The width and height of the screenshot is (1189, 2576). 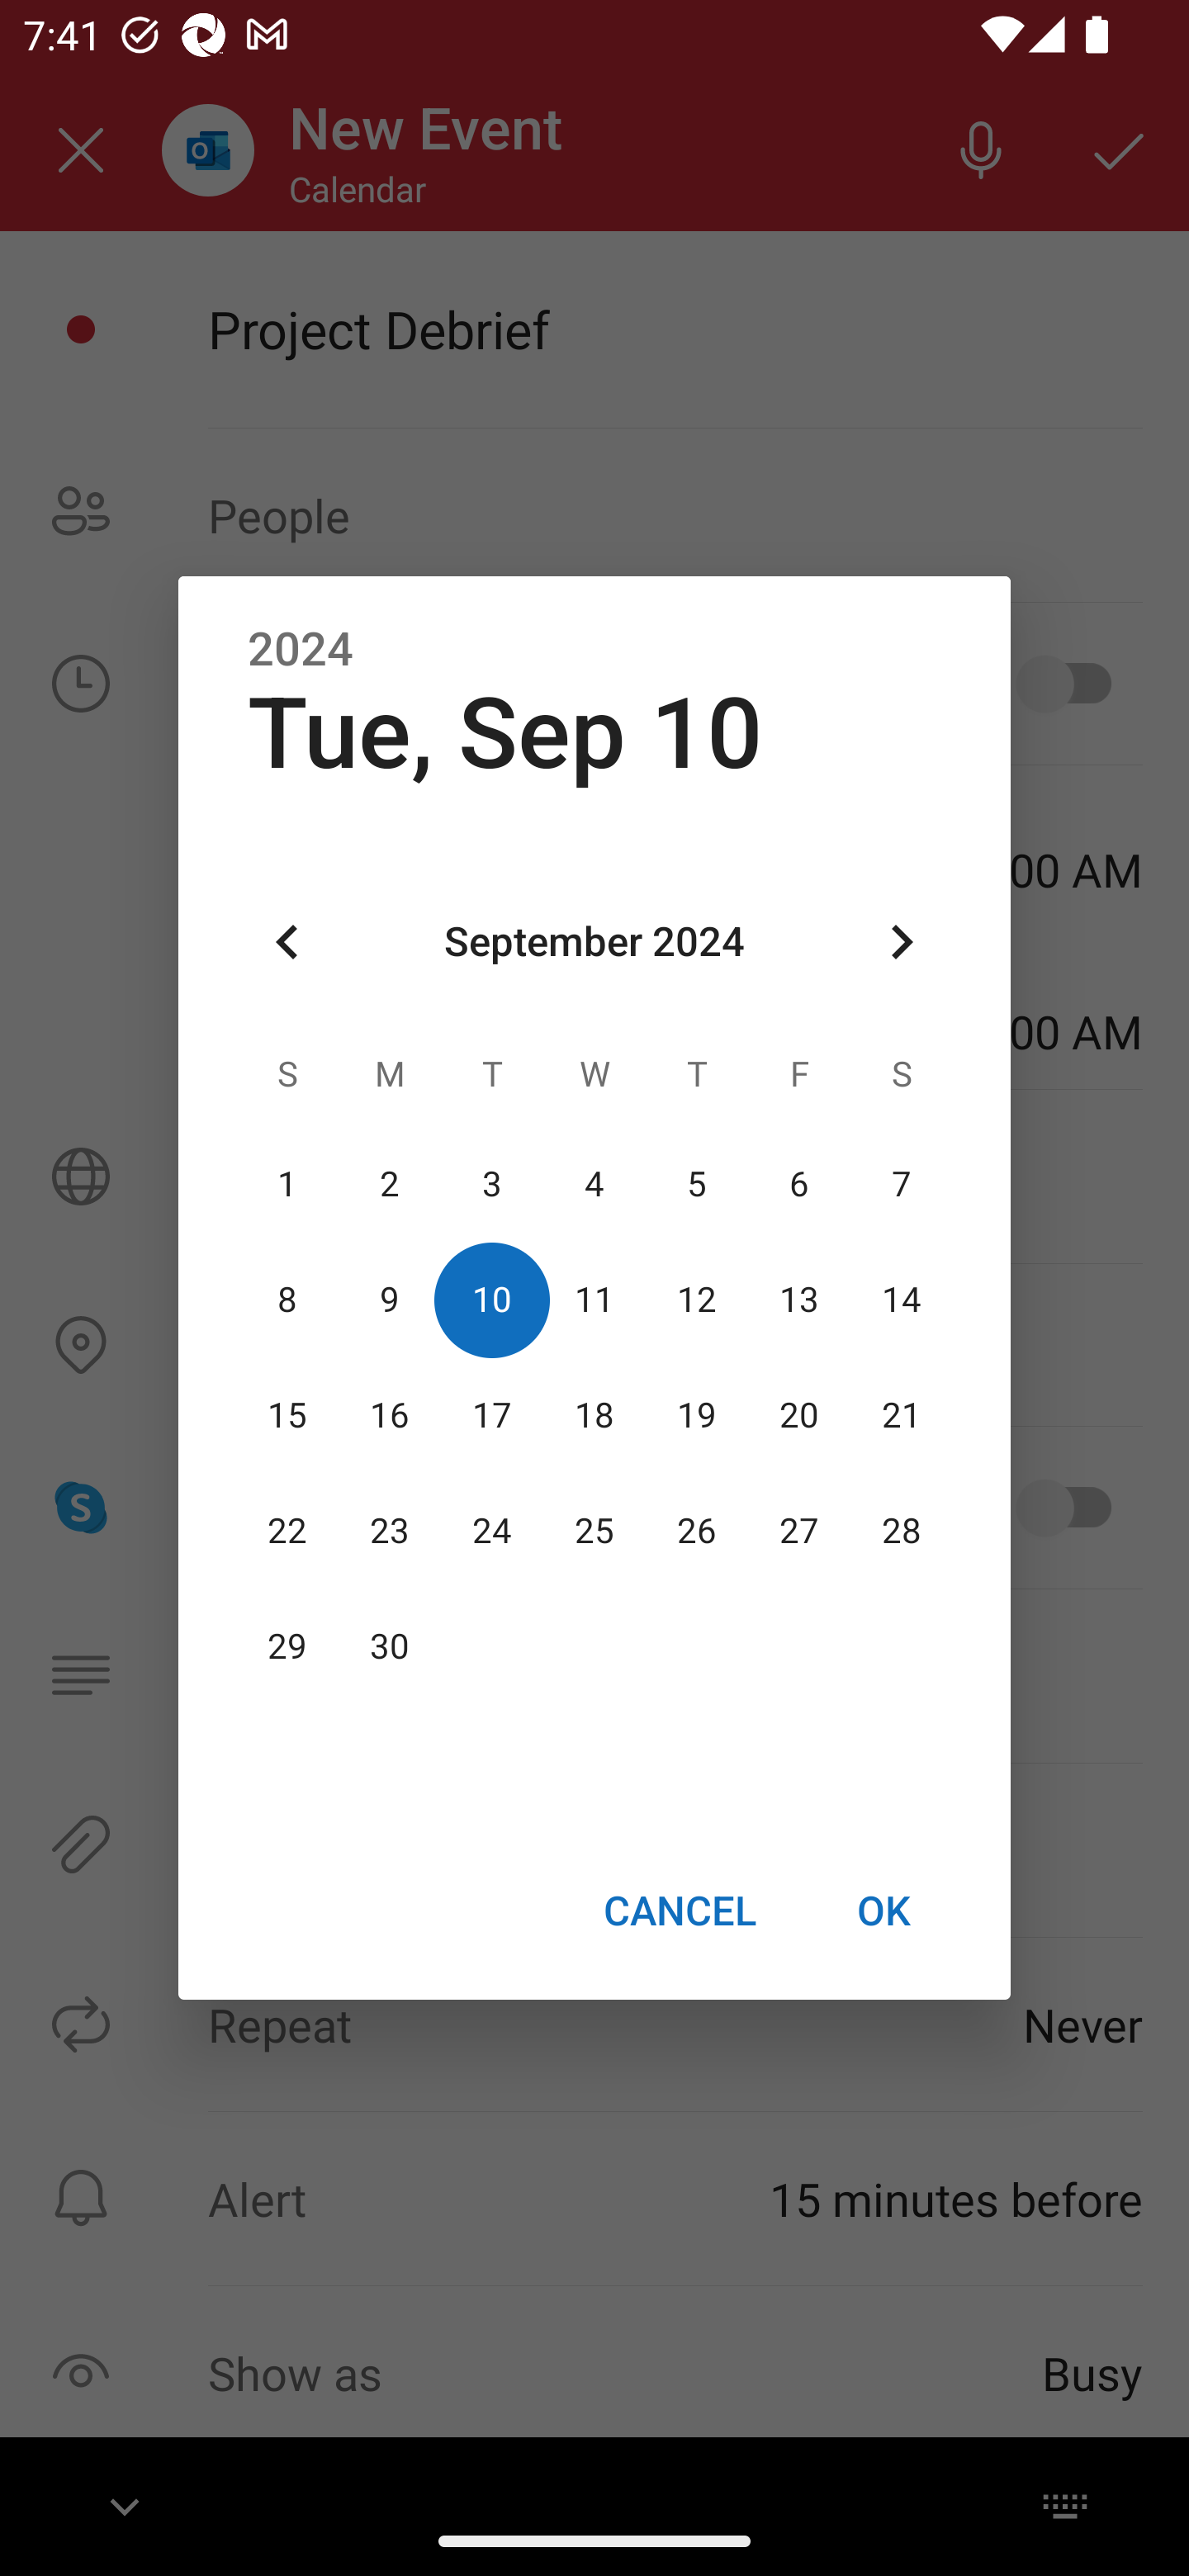 I want to click on 16 16 September 2024, so click(x=390, y=1415).